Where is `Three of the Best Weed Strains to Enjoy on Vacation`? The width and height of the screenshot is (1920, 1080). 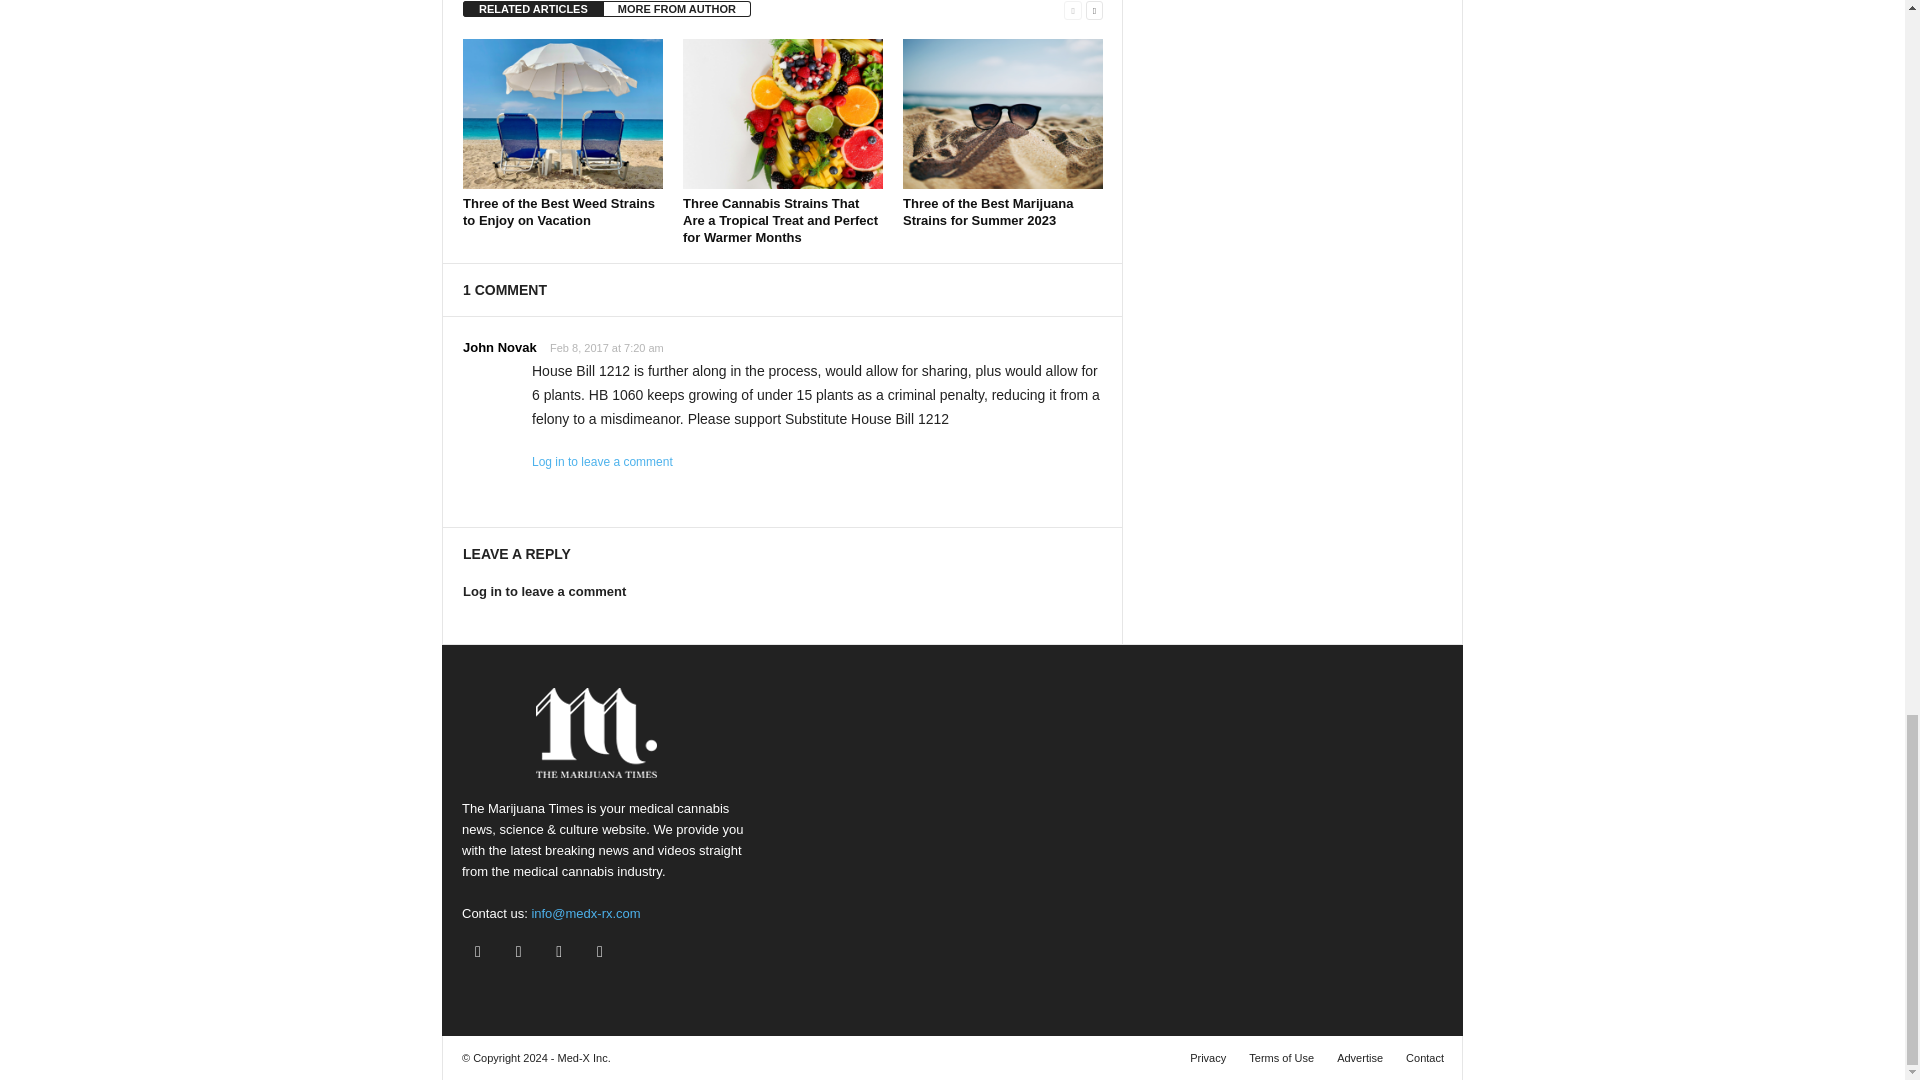 Three of the Best Weed Strains to Enjoy on Vacation is located at coordinates (562, 114).